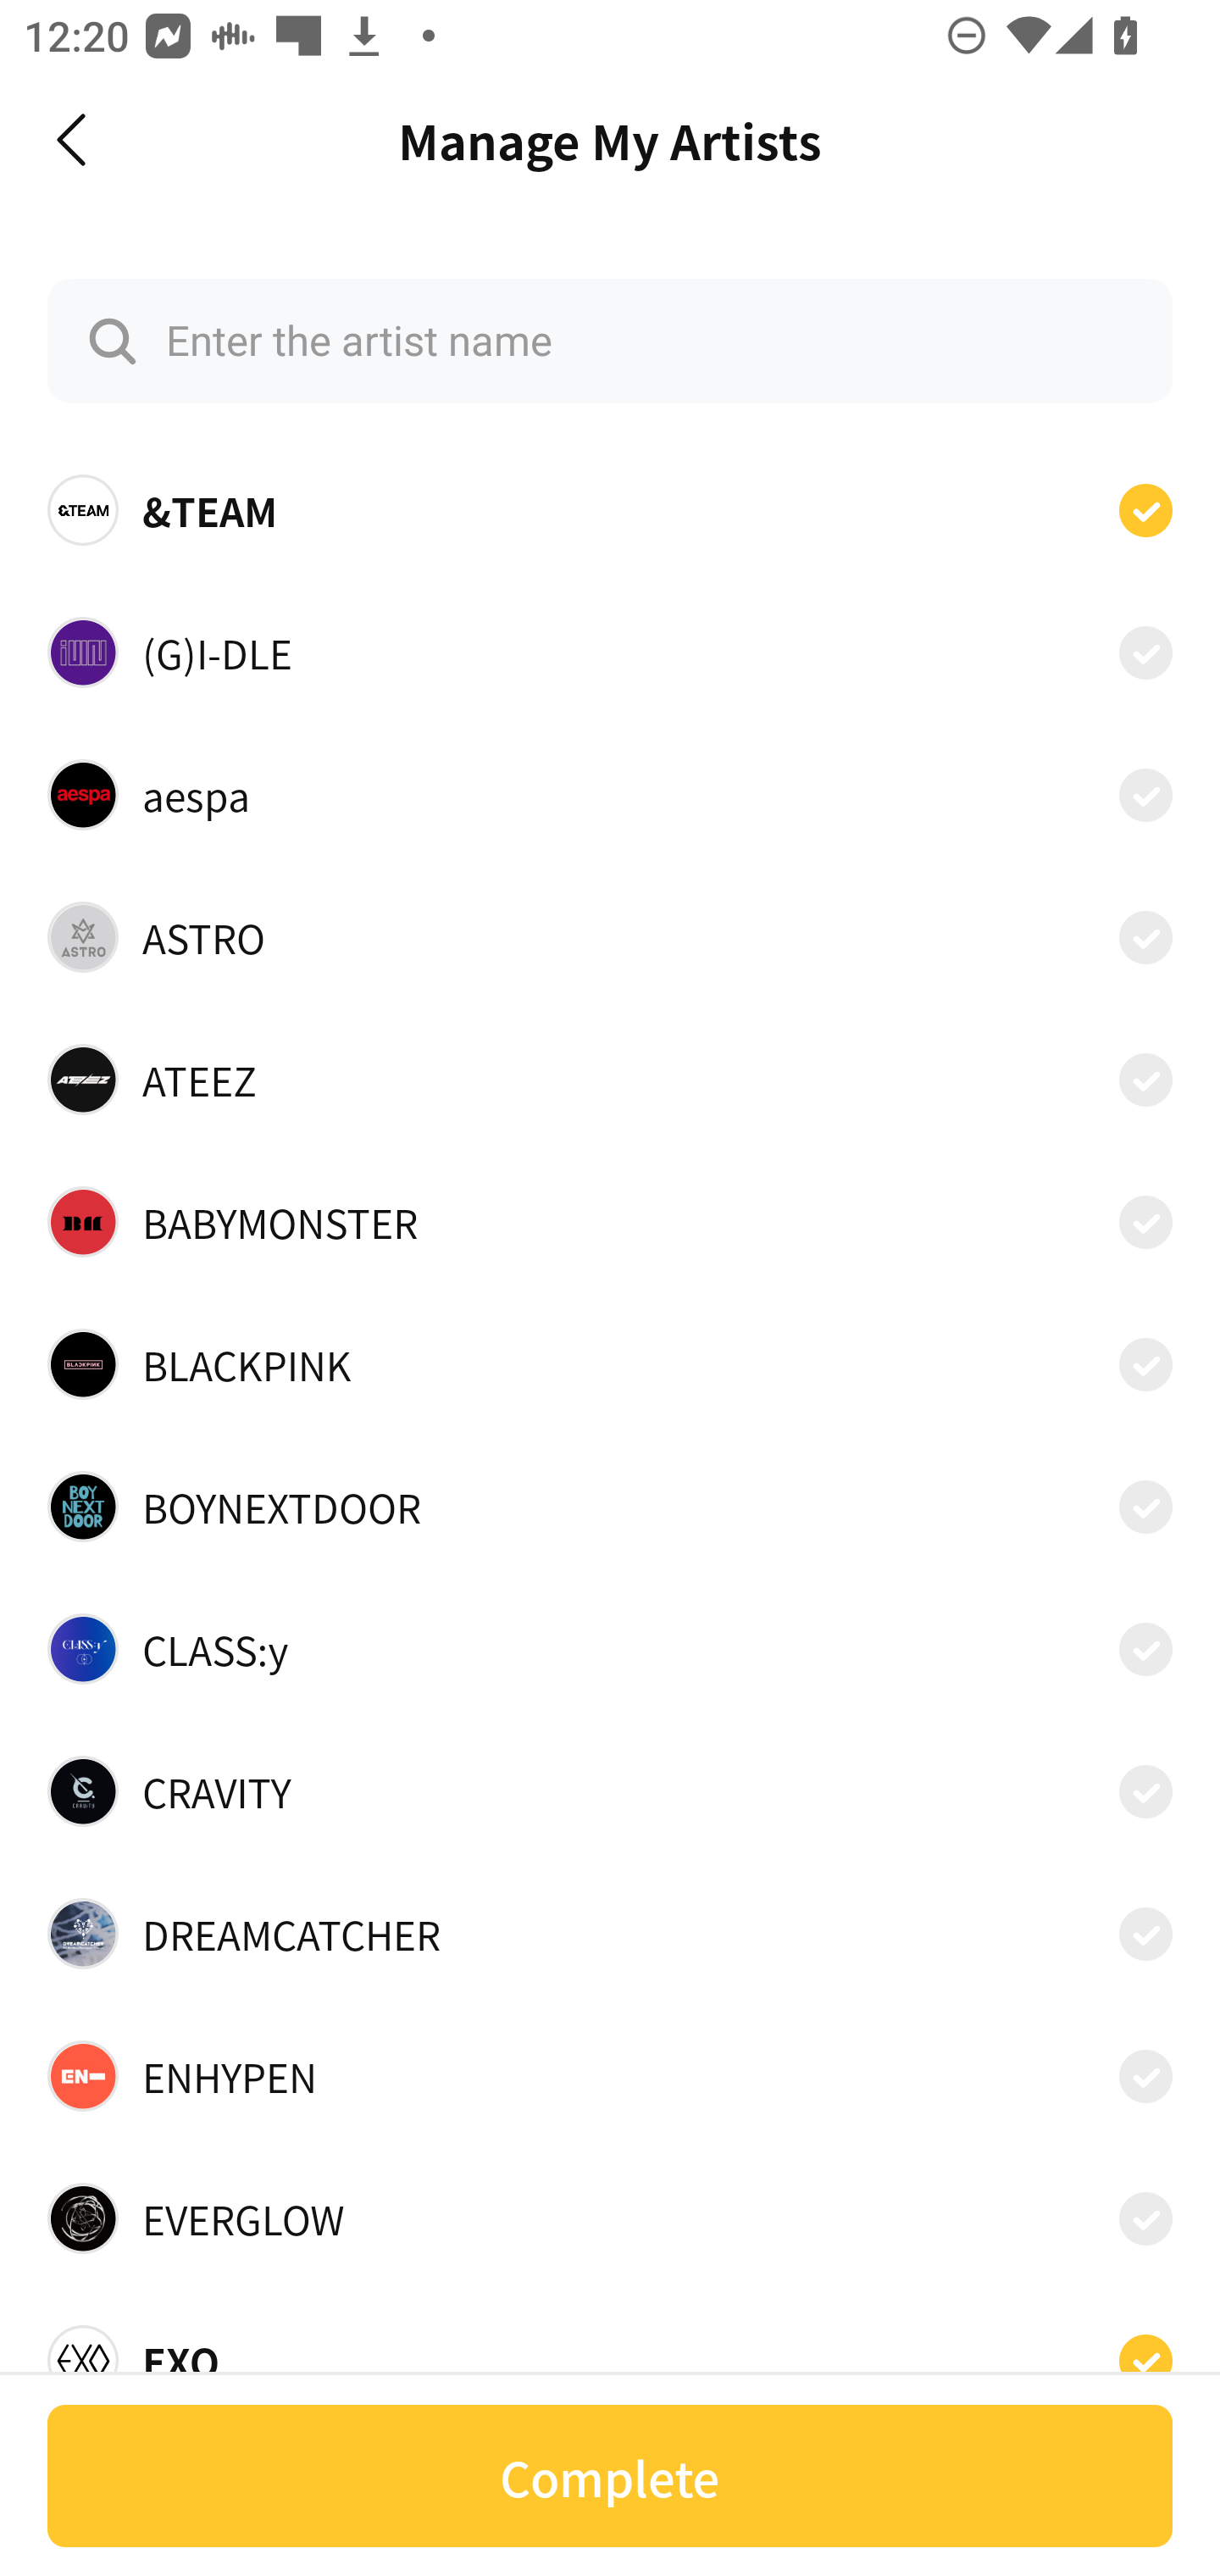 Image resolution: width=1220 pixels, height=2576 pixels. Describe the element at coordinates (610, 341) in the screenshot. I see `Enter the artist name` at that location.